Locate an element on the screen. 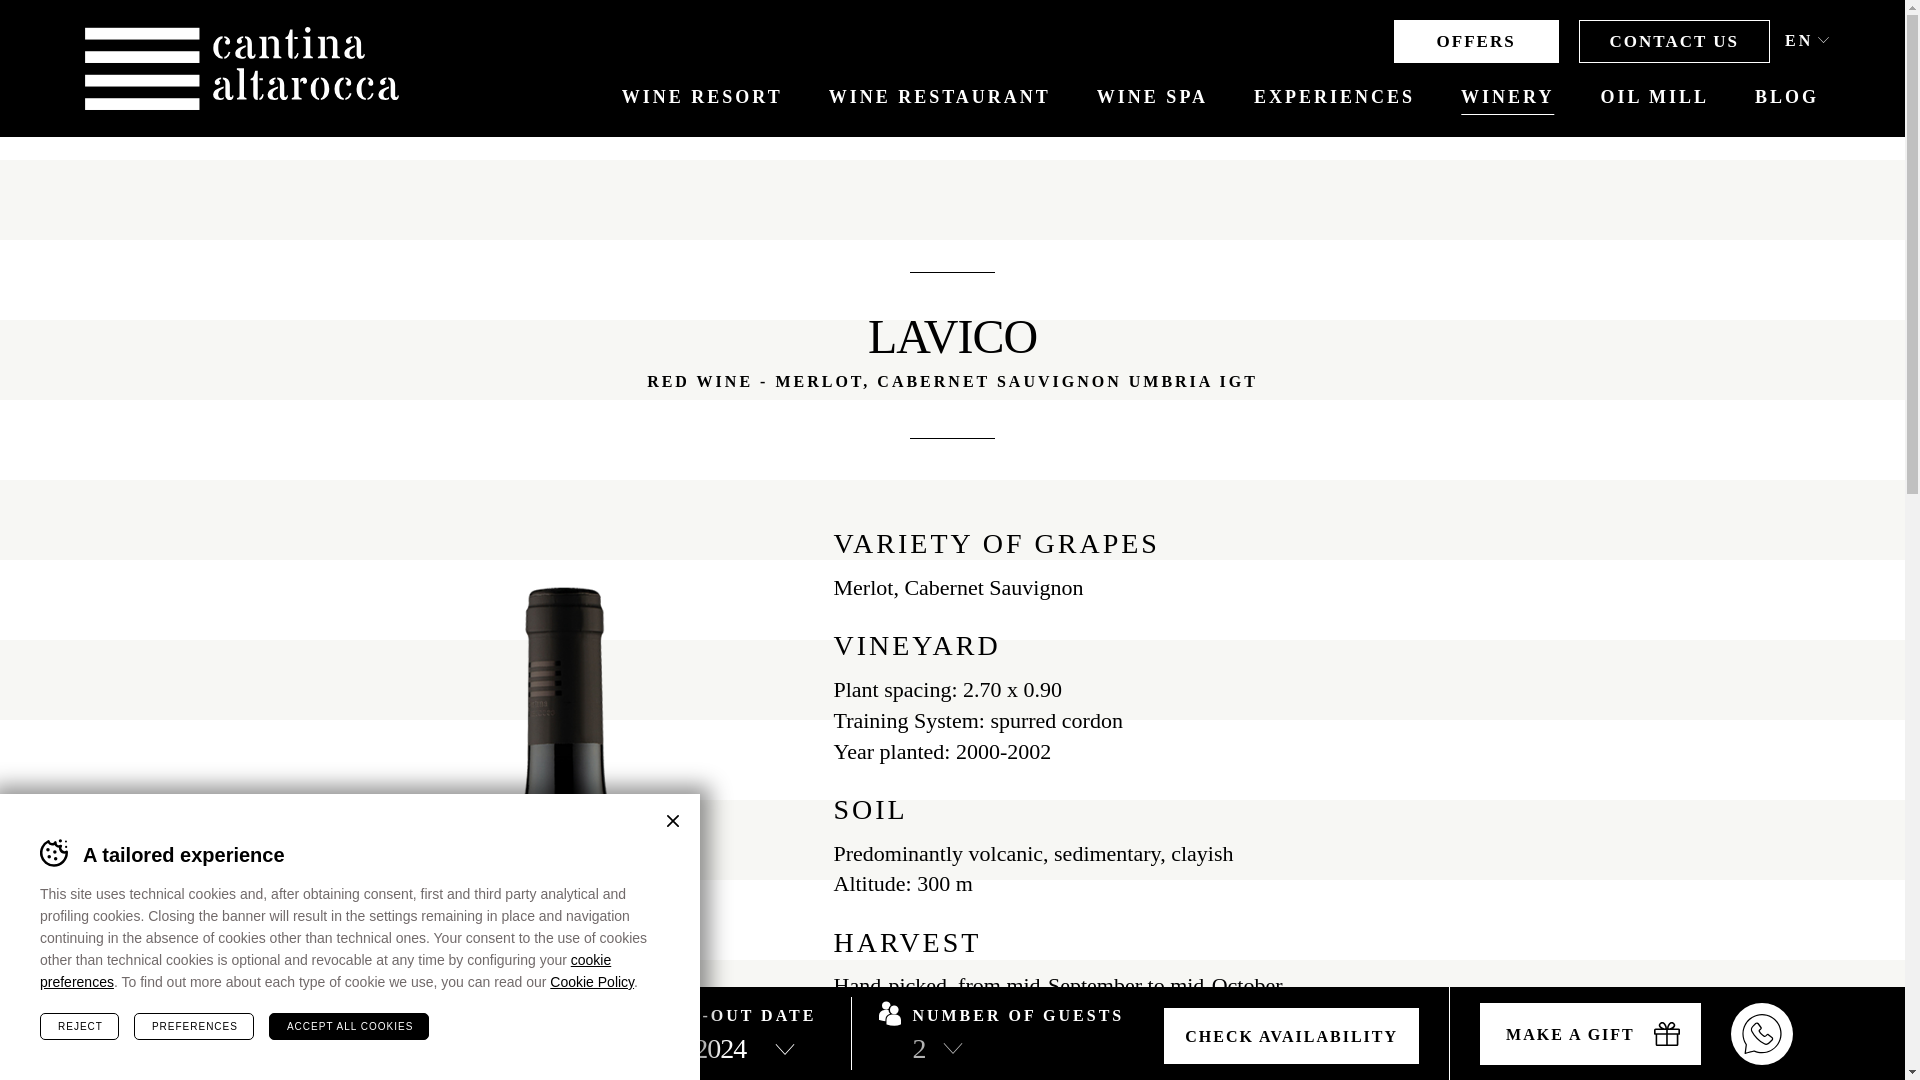 This screenshot has height=1080, width=1920. OFFERS is located at coordinates (1476, 41).